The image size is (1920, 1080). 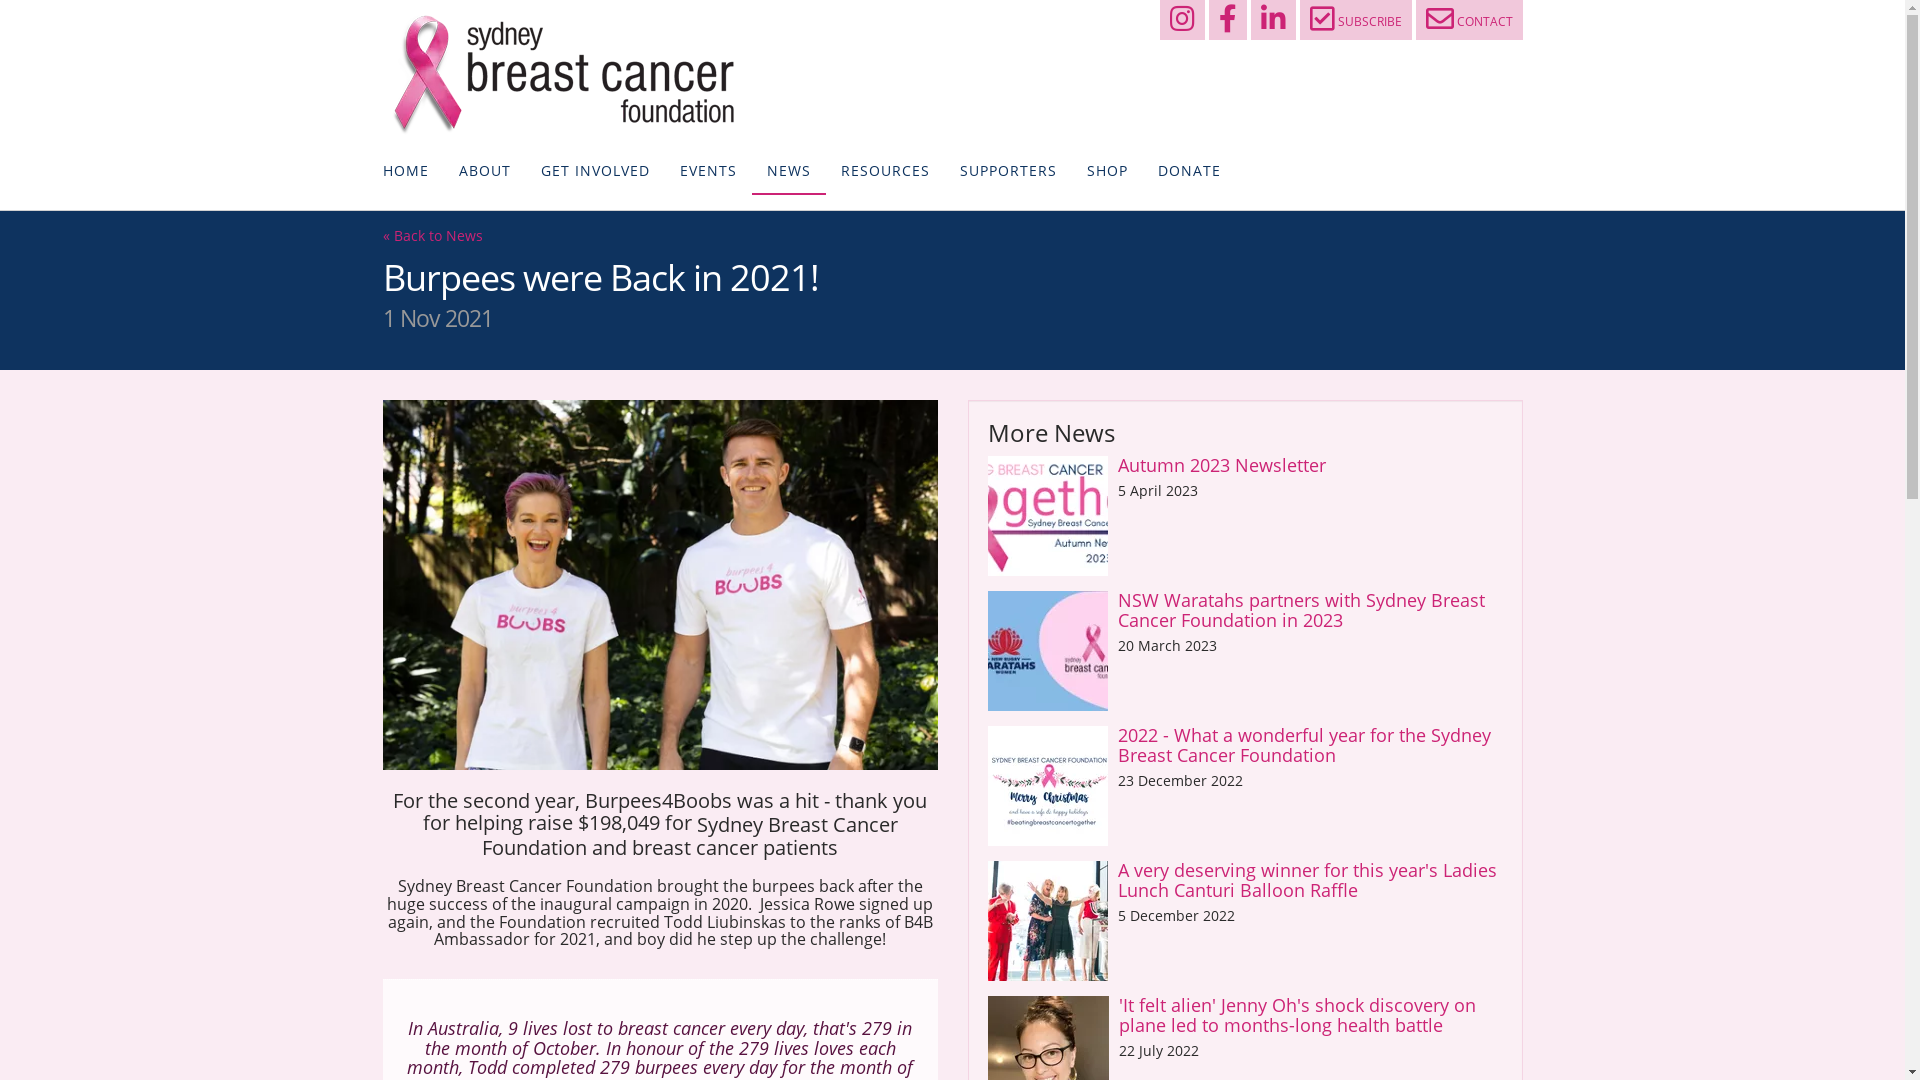 I want to click on RESOURCES, so click(x=886, y=172).